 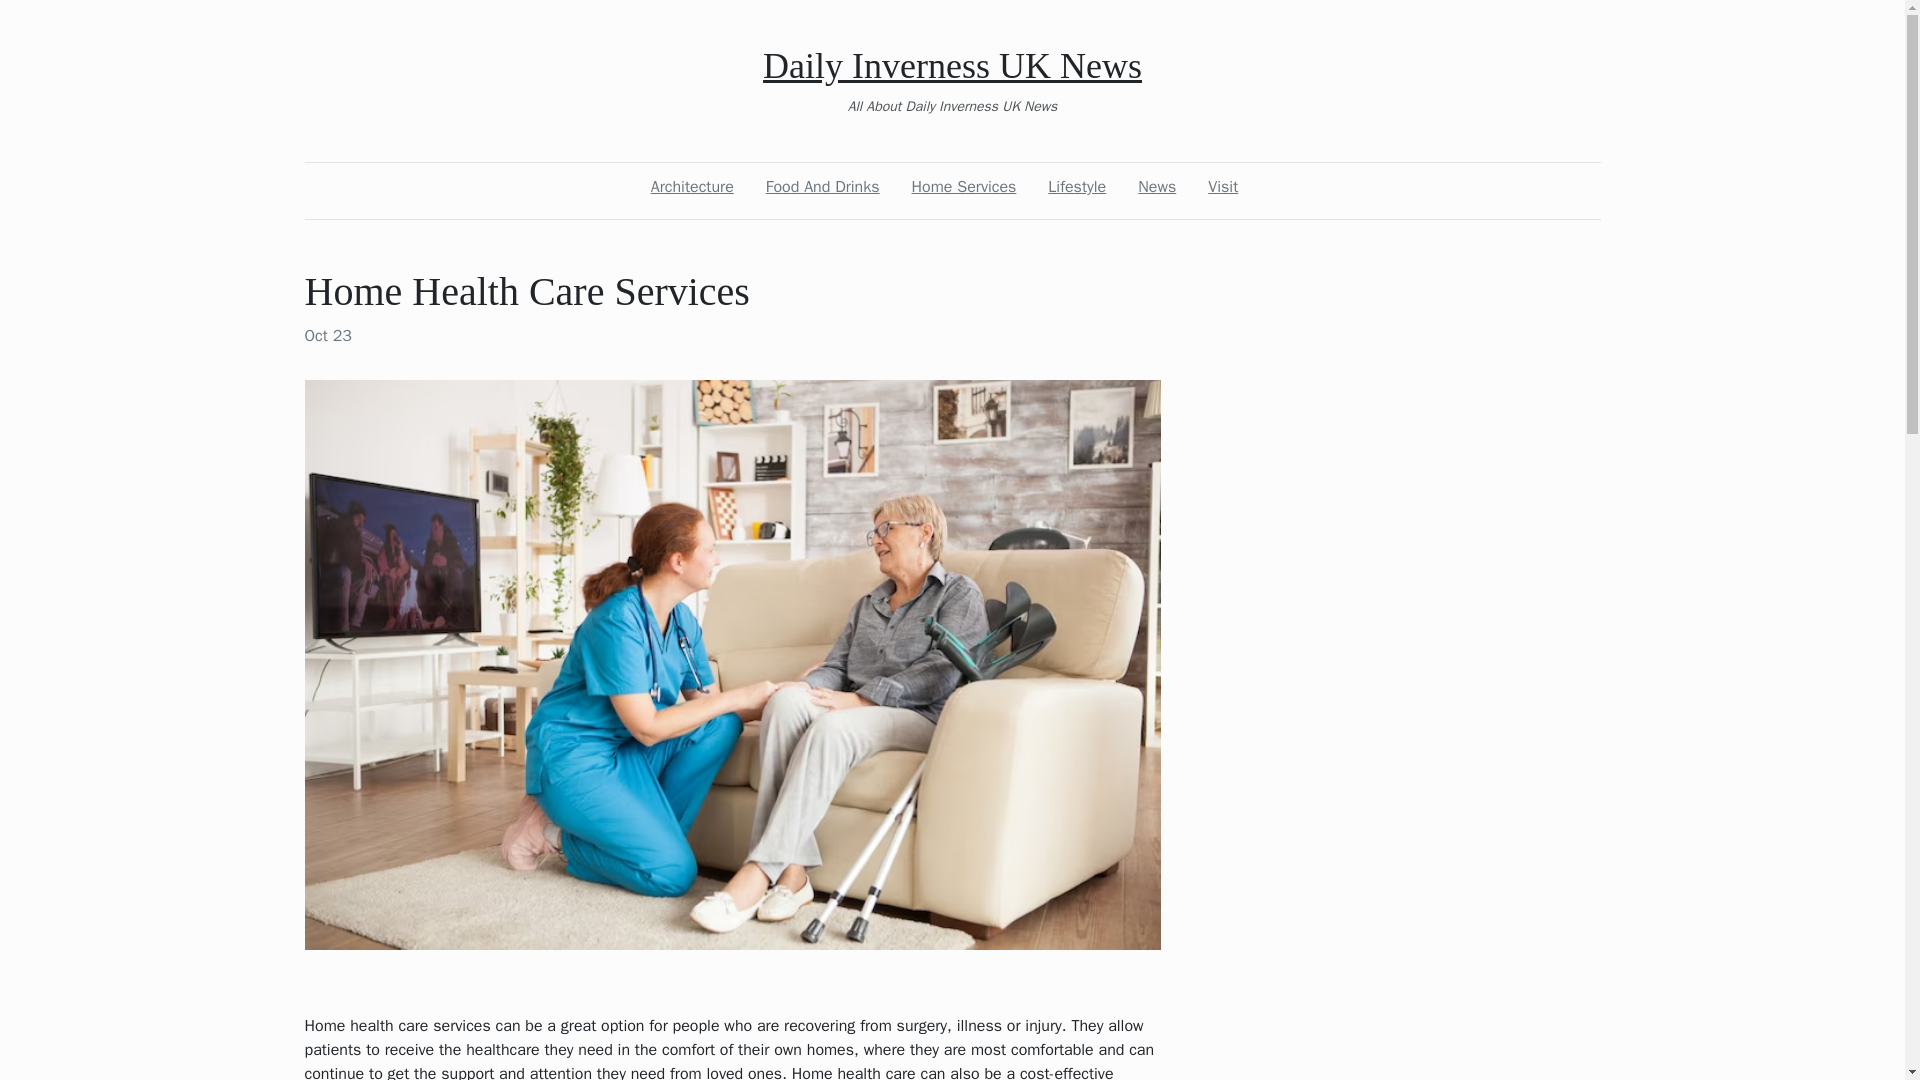 I want to click on News, so click(x=1157, y=187).